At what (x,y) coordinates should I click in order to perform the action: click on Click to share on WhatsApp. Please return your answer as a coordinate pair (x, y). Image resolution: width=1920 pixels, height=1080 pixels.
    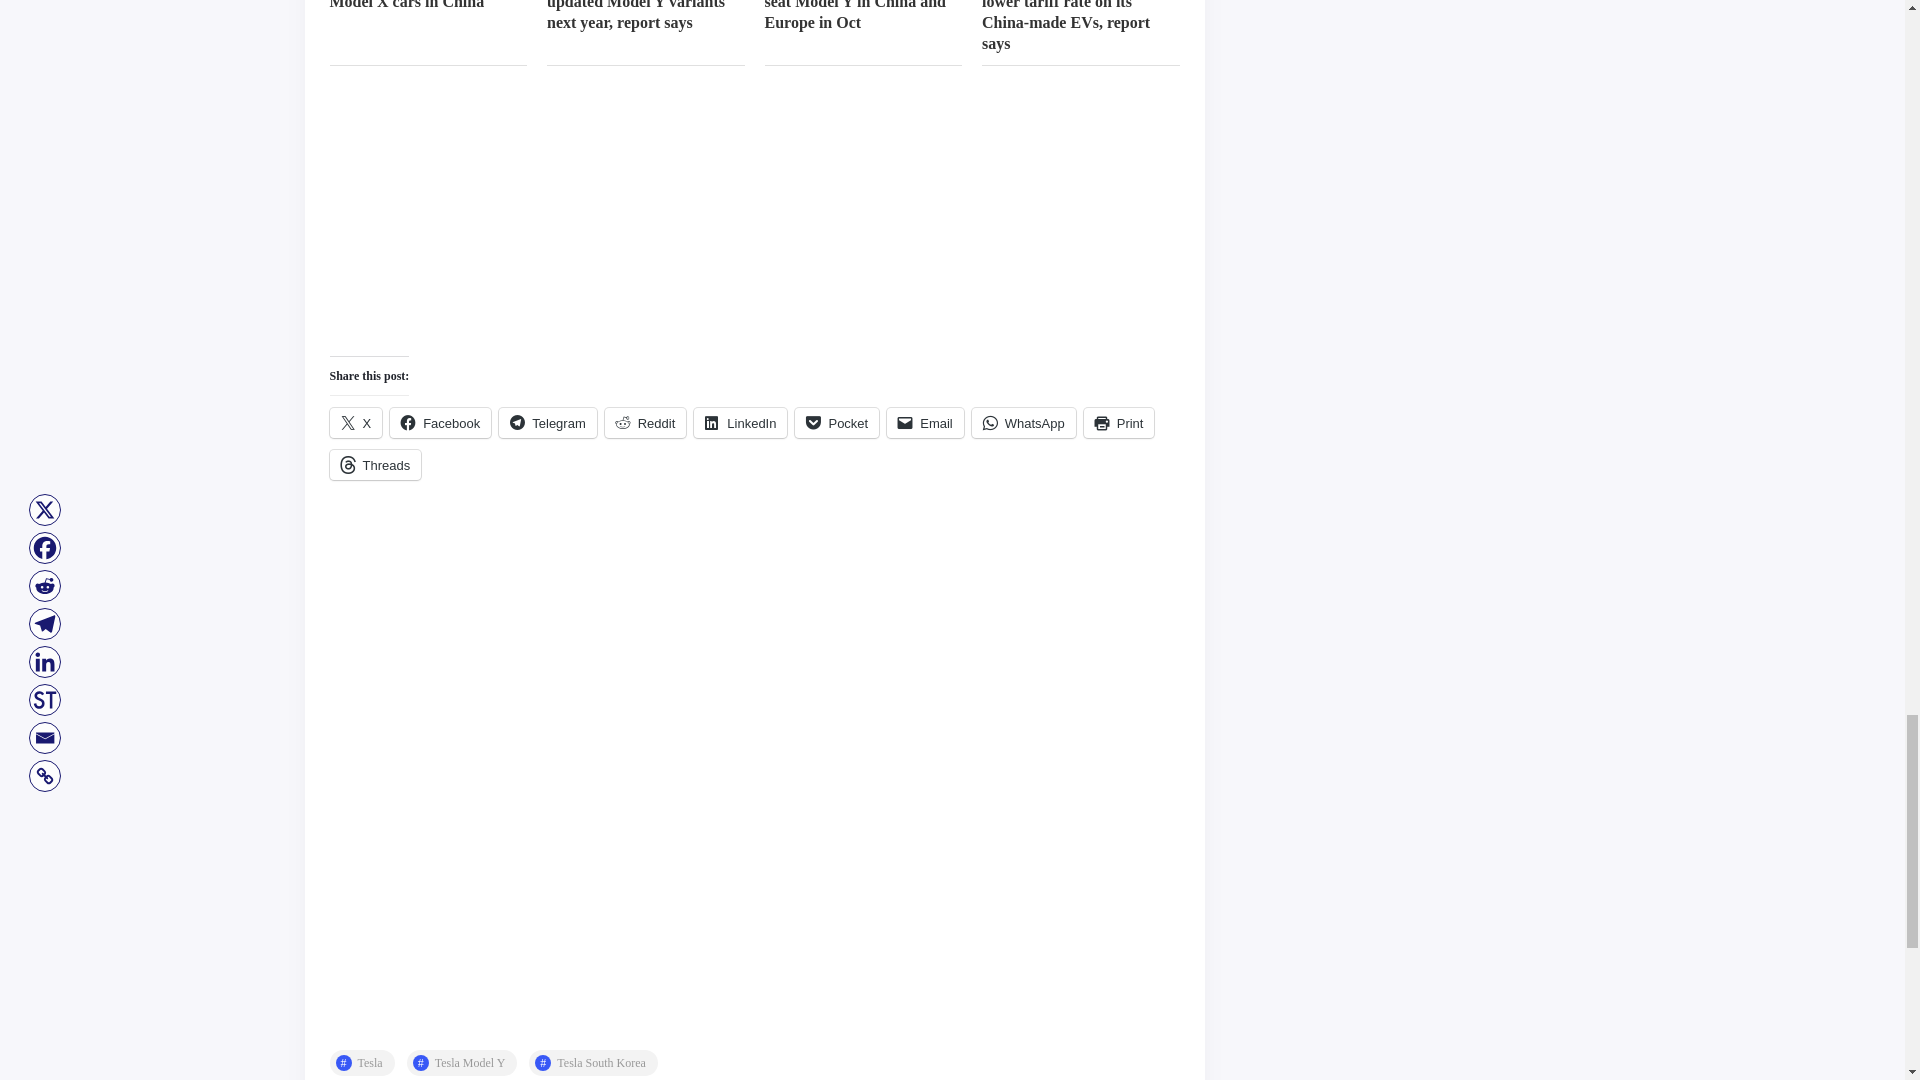
    Looking at the image, I should click on (1023, 423).